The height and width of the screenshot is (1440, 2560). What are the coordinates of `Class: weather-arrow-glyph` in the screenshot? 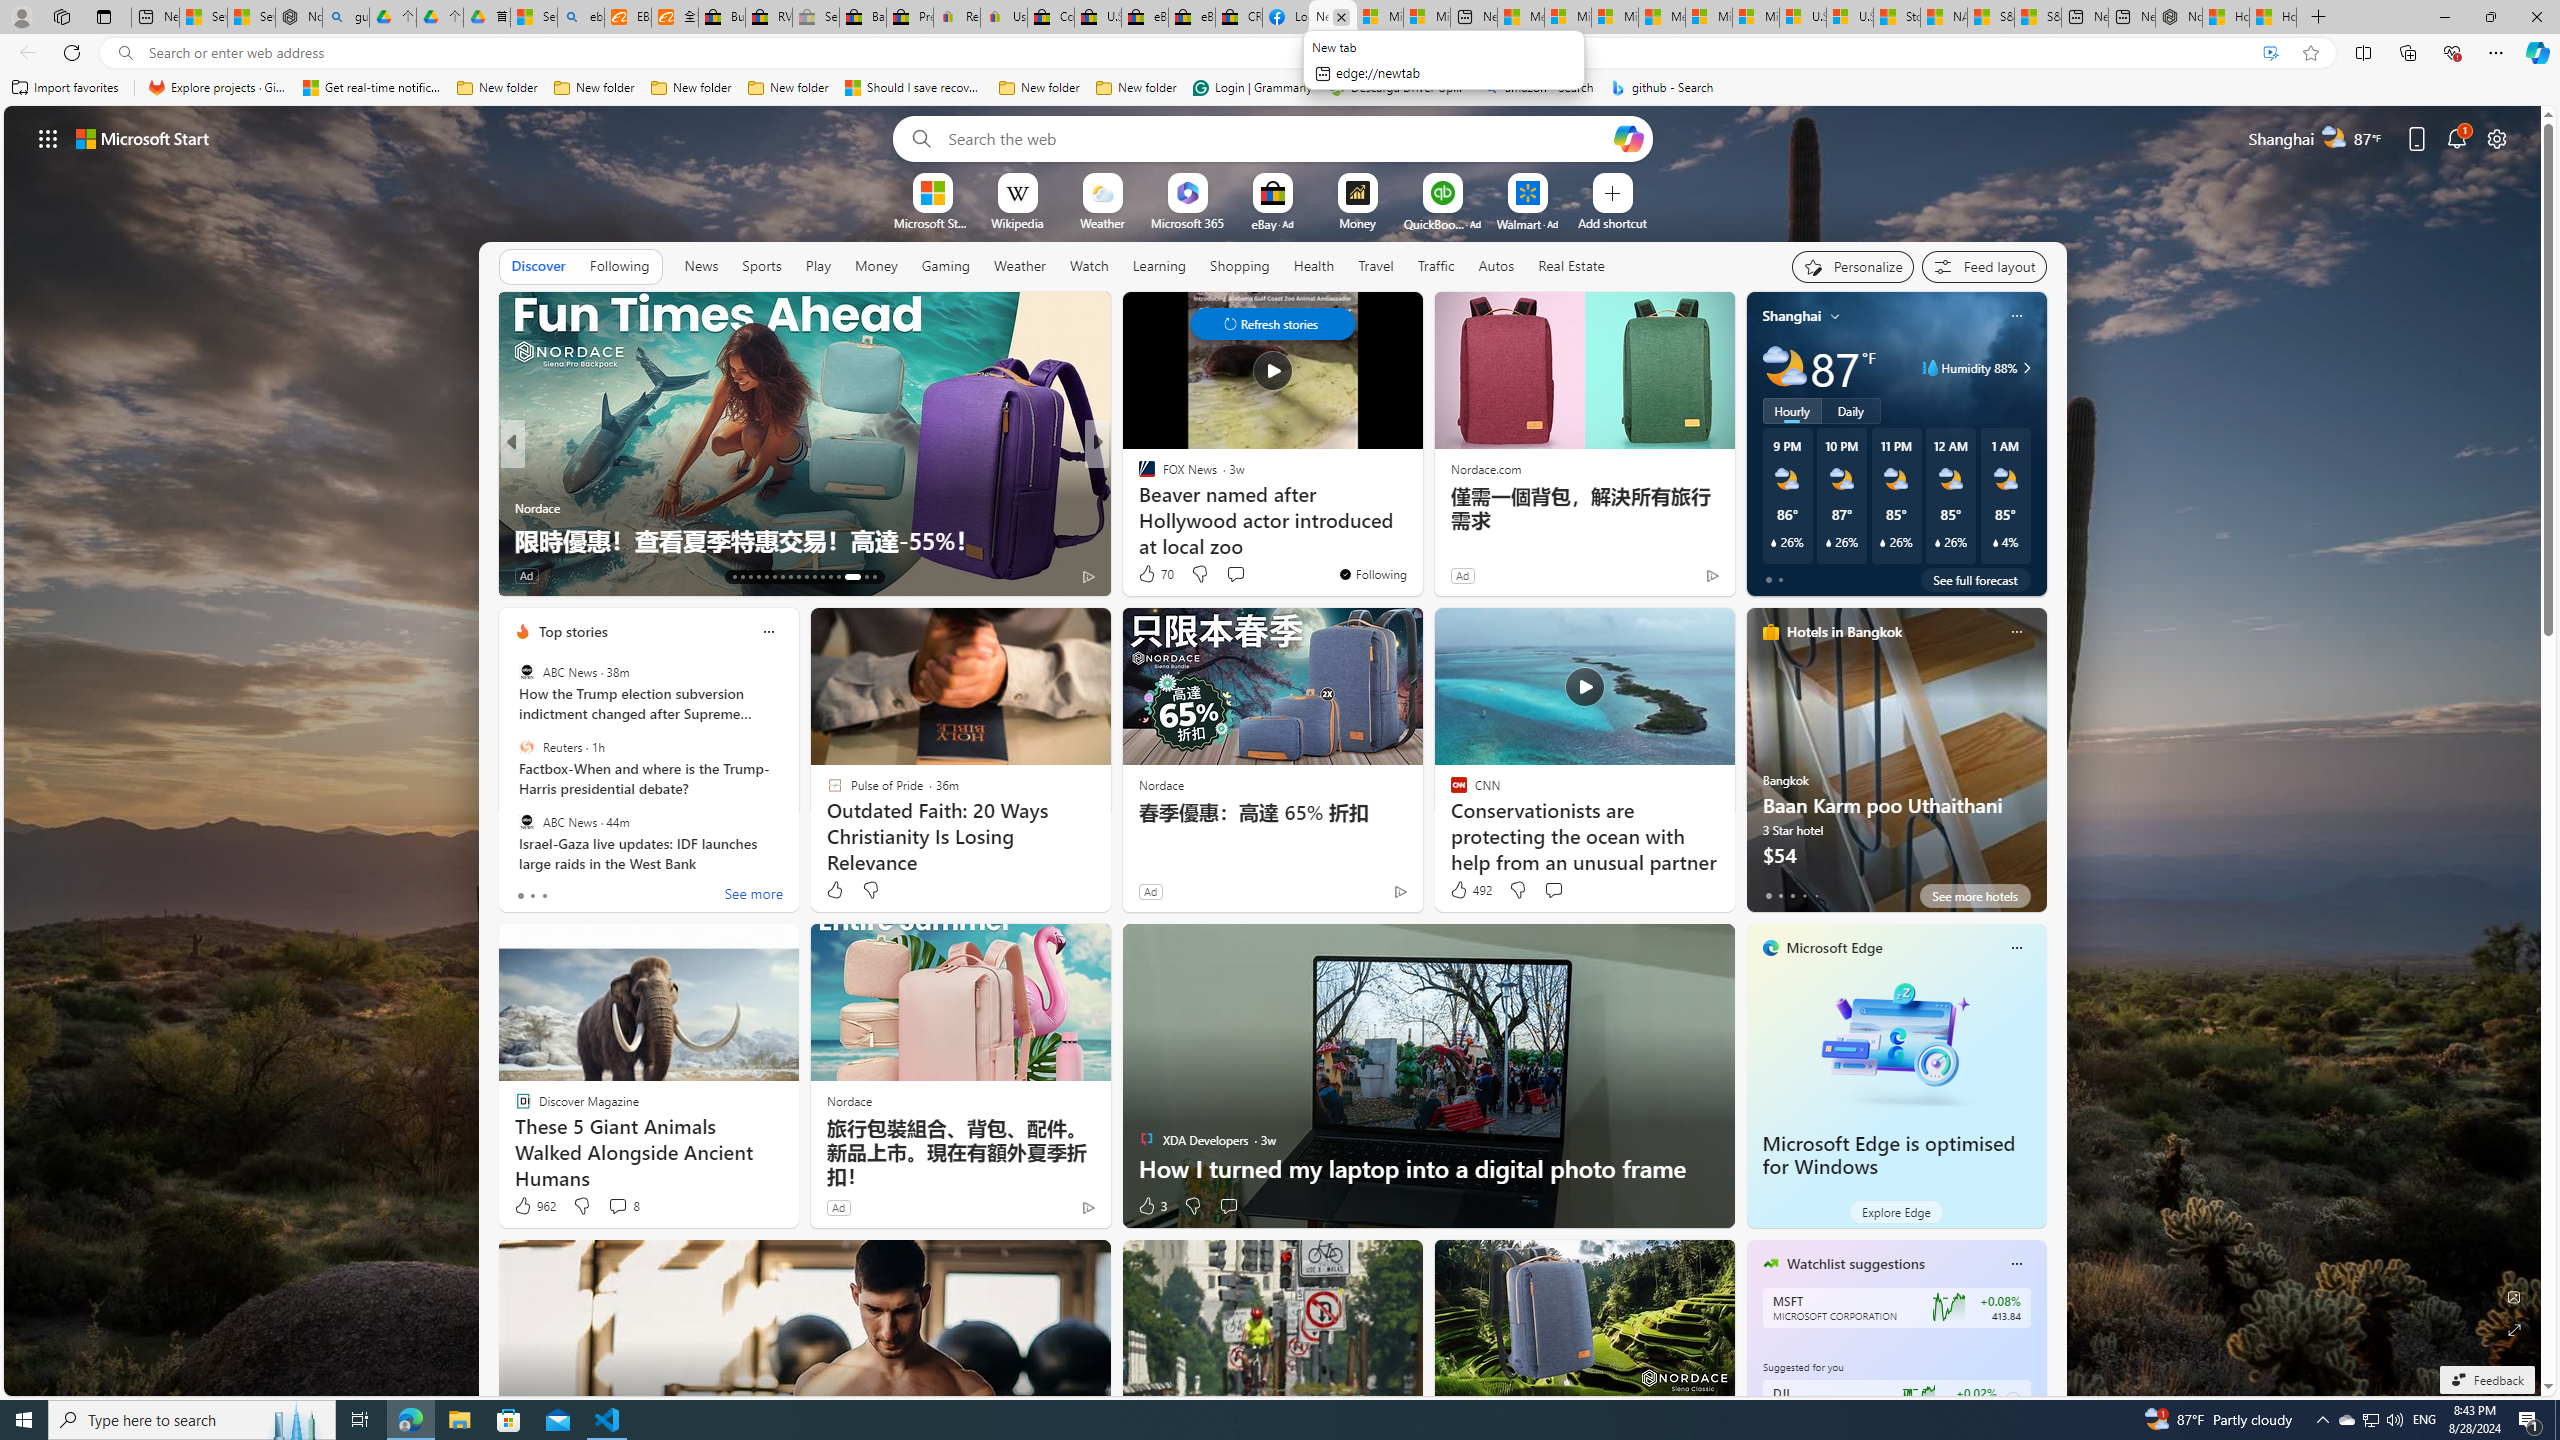 It's located at (2026, 368).